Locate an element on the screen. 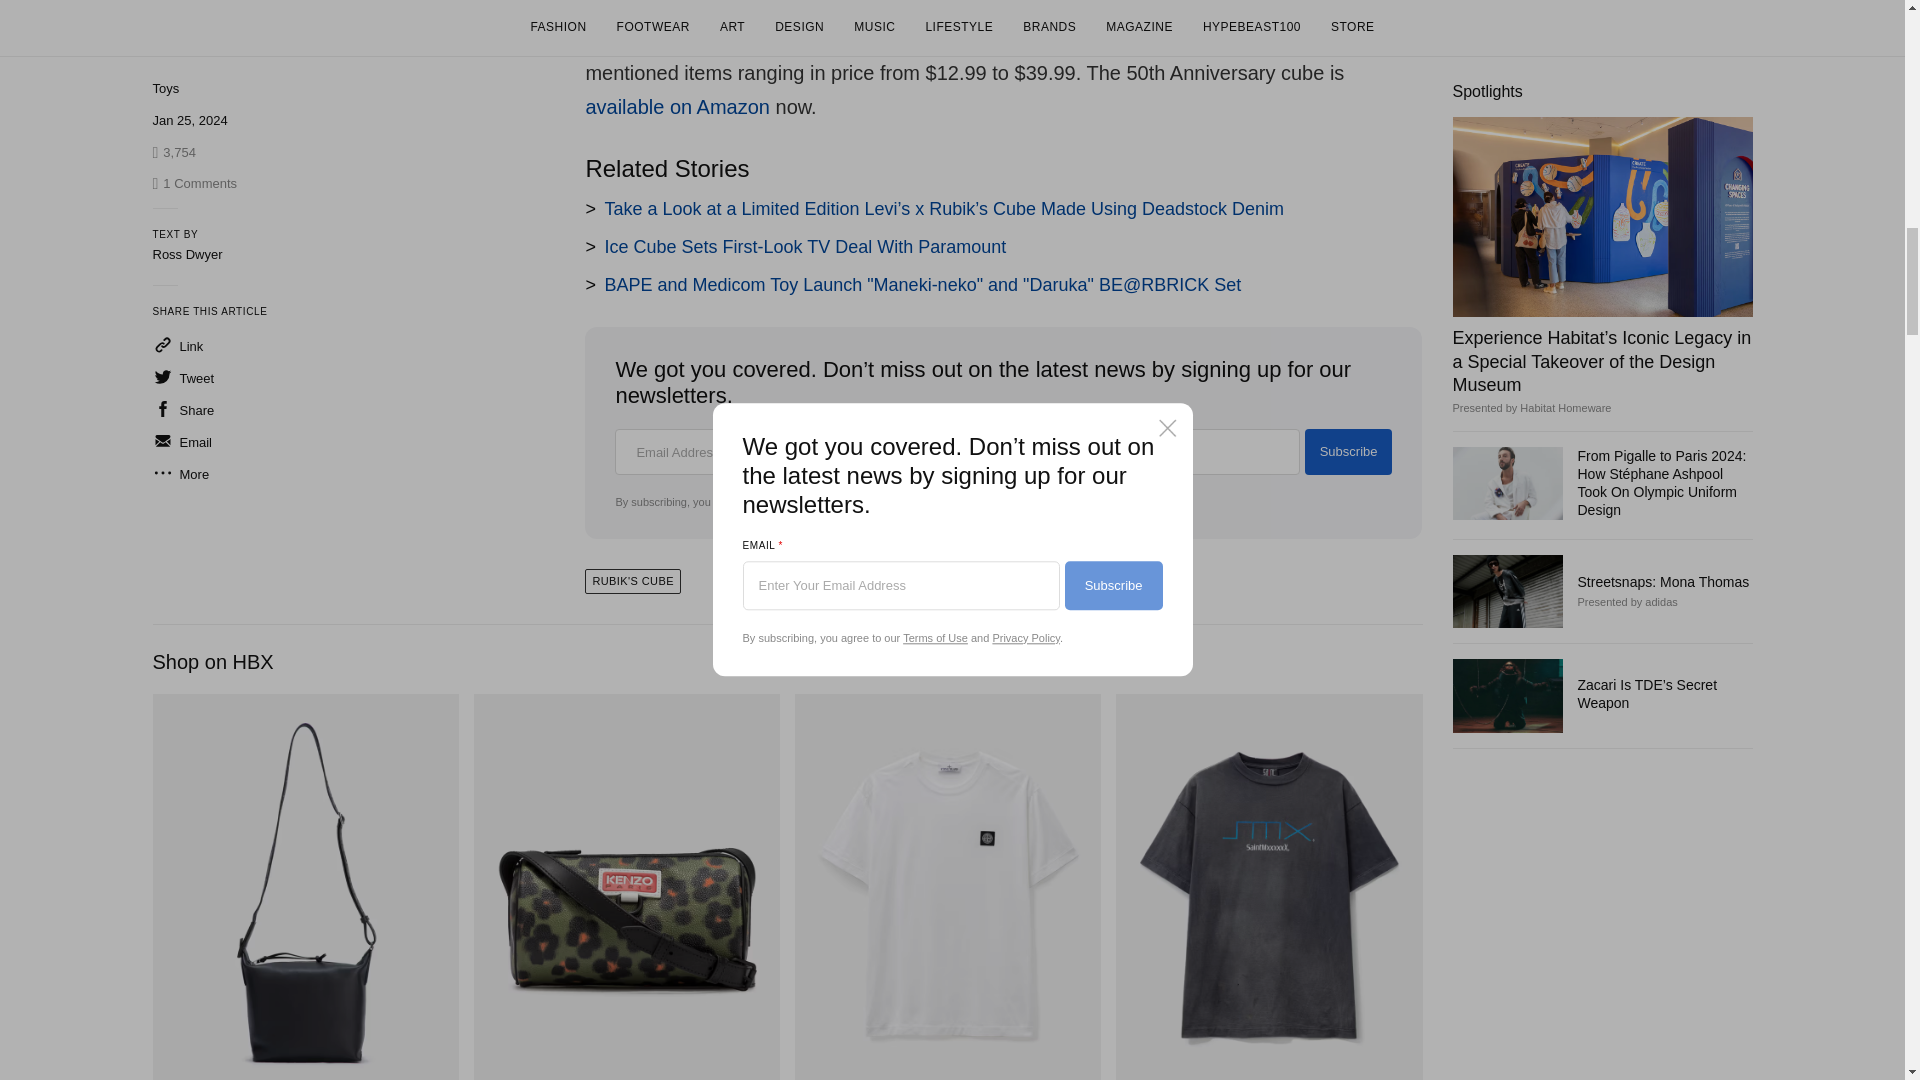 The height and width of the screenshot is (1080, 1920). Short-sleeve T-shirt is located at coordinates (947, 887).